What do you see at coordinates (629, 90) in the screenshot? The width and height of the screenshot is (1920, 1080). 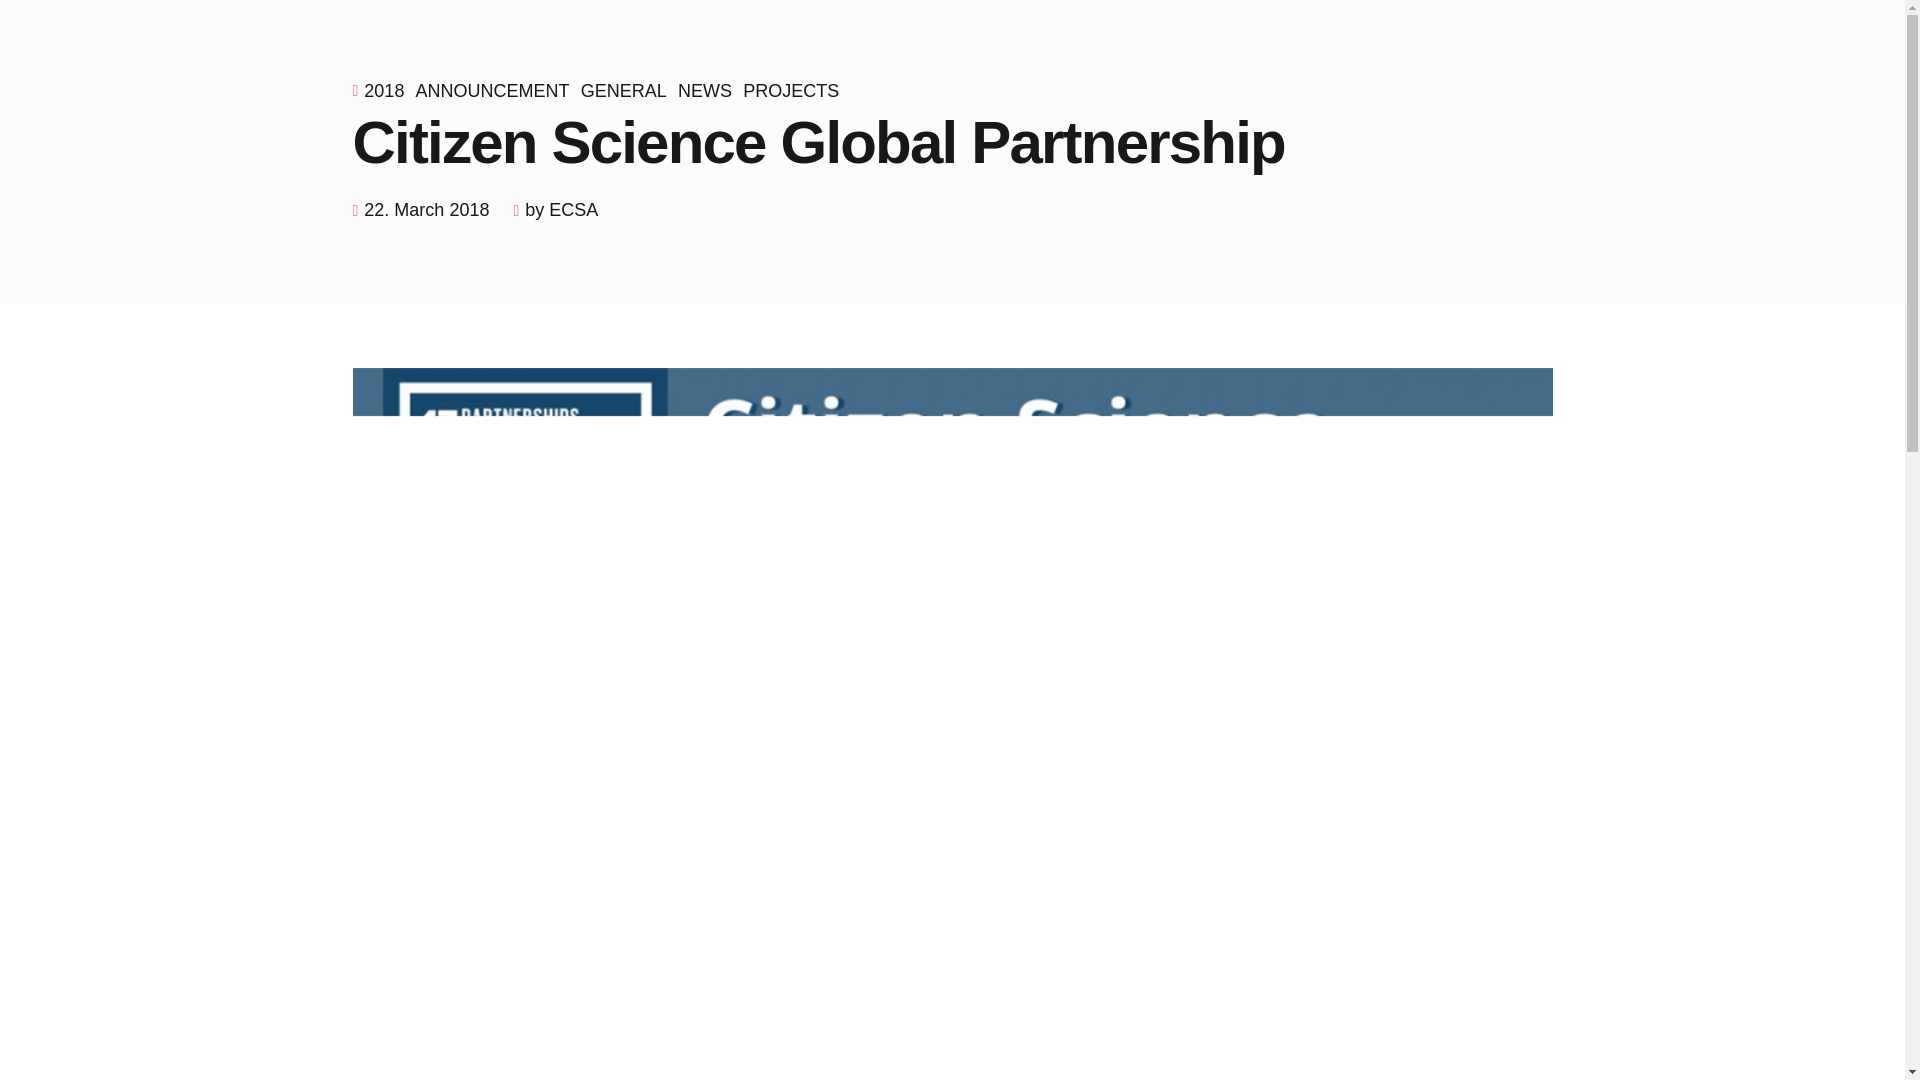 I see `GENERAL` at bounding box center [629, 90].